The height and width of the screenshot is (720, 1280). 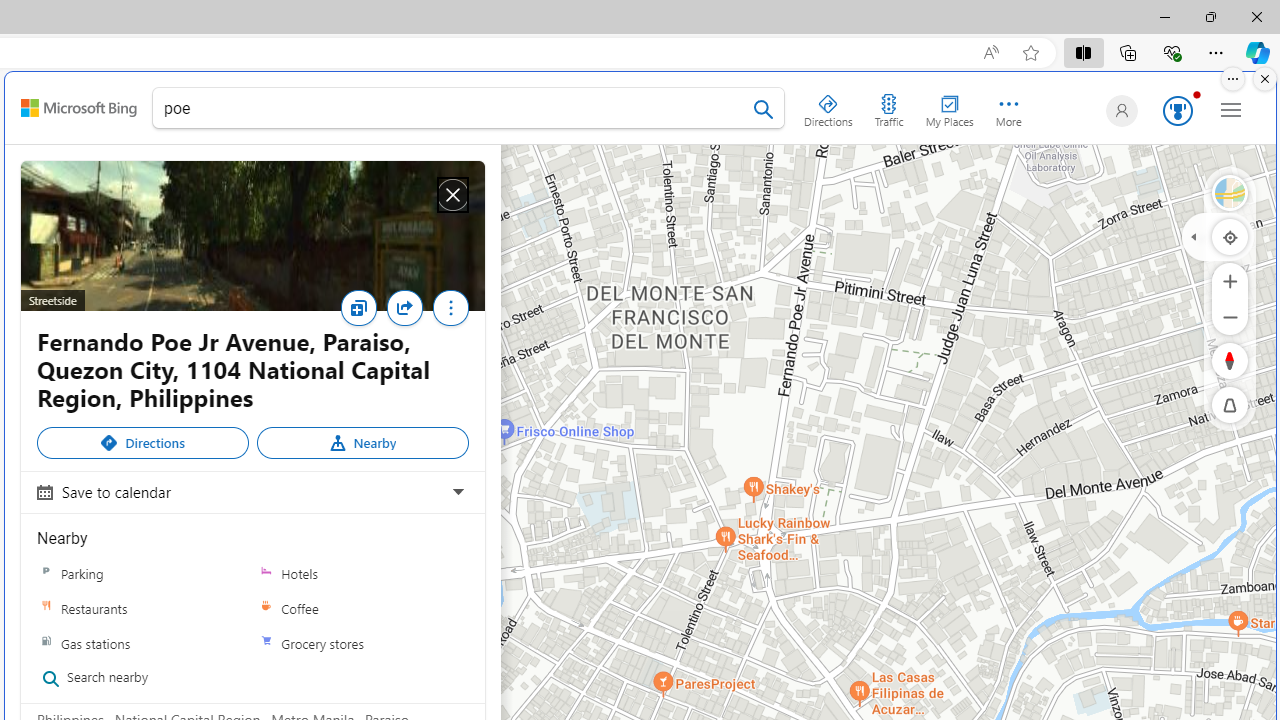 I want to click on Gas stations, so click(x=46, y=643).